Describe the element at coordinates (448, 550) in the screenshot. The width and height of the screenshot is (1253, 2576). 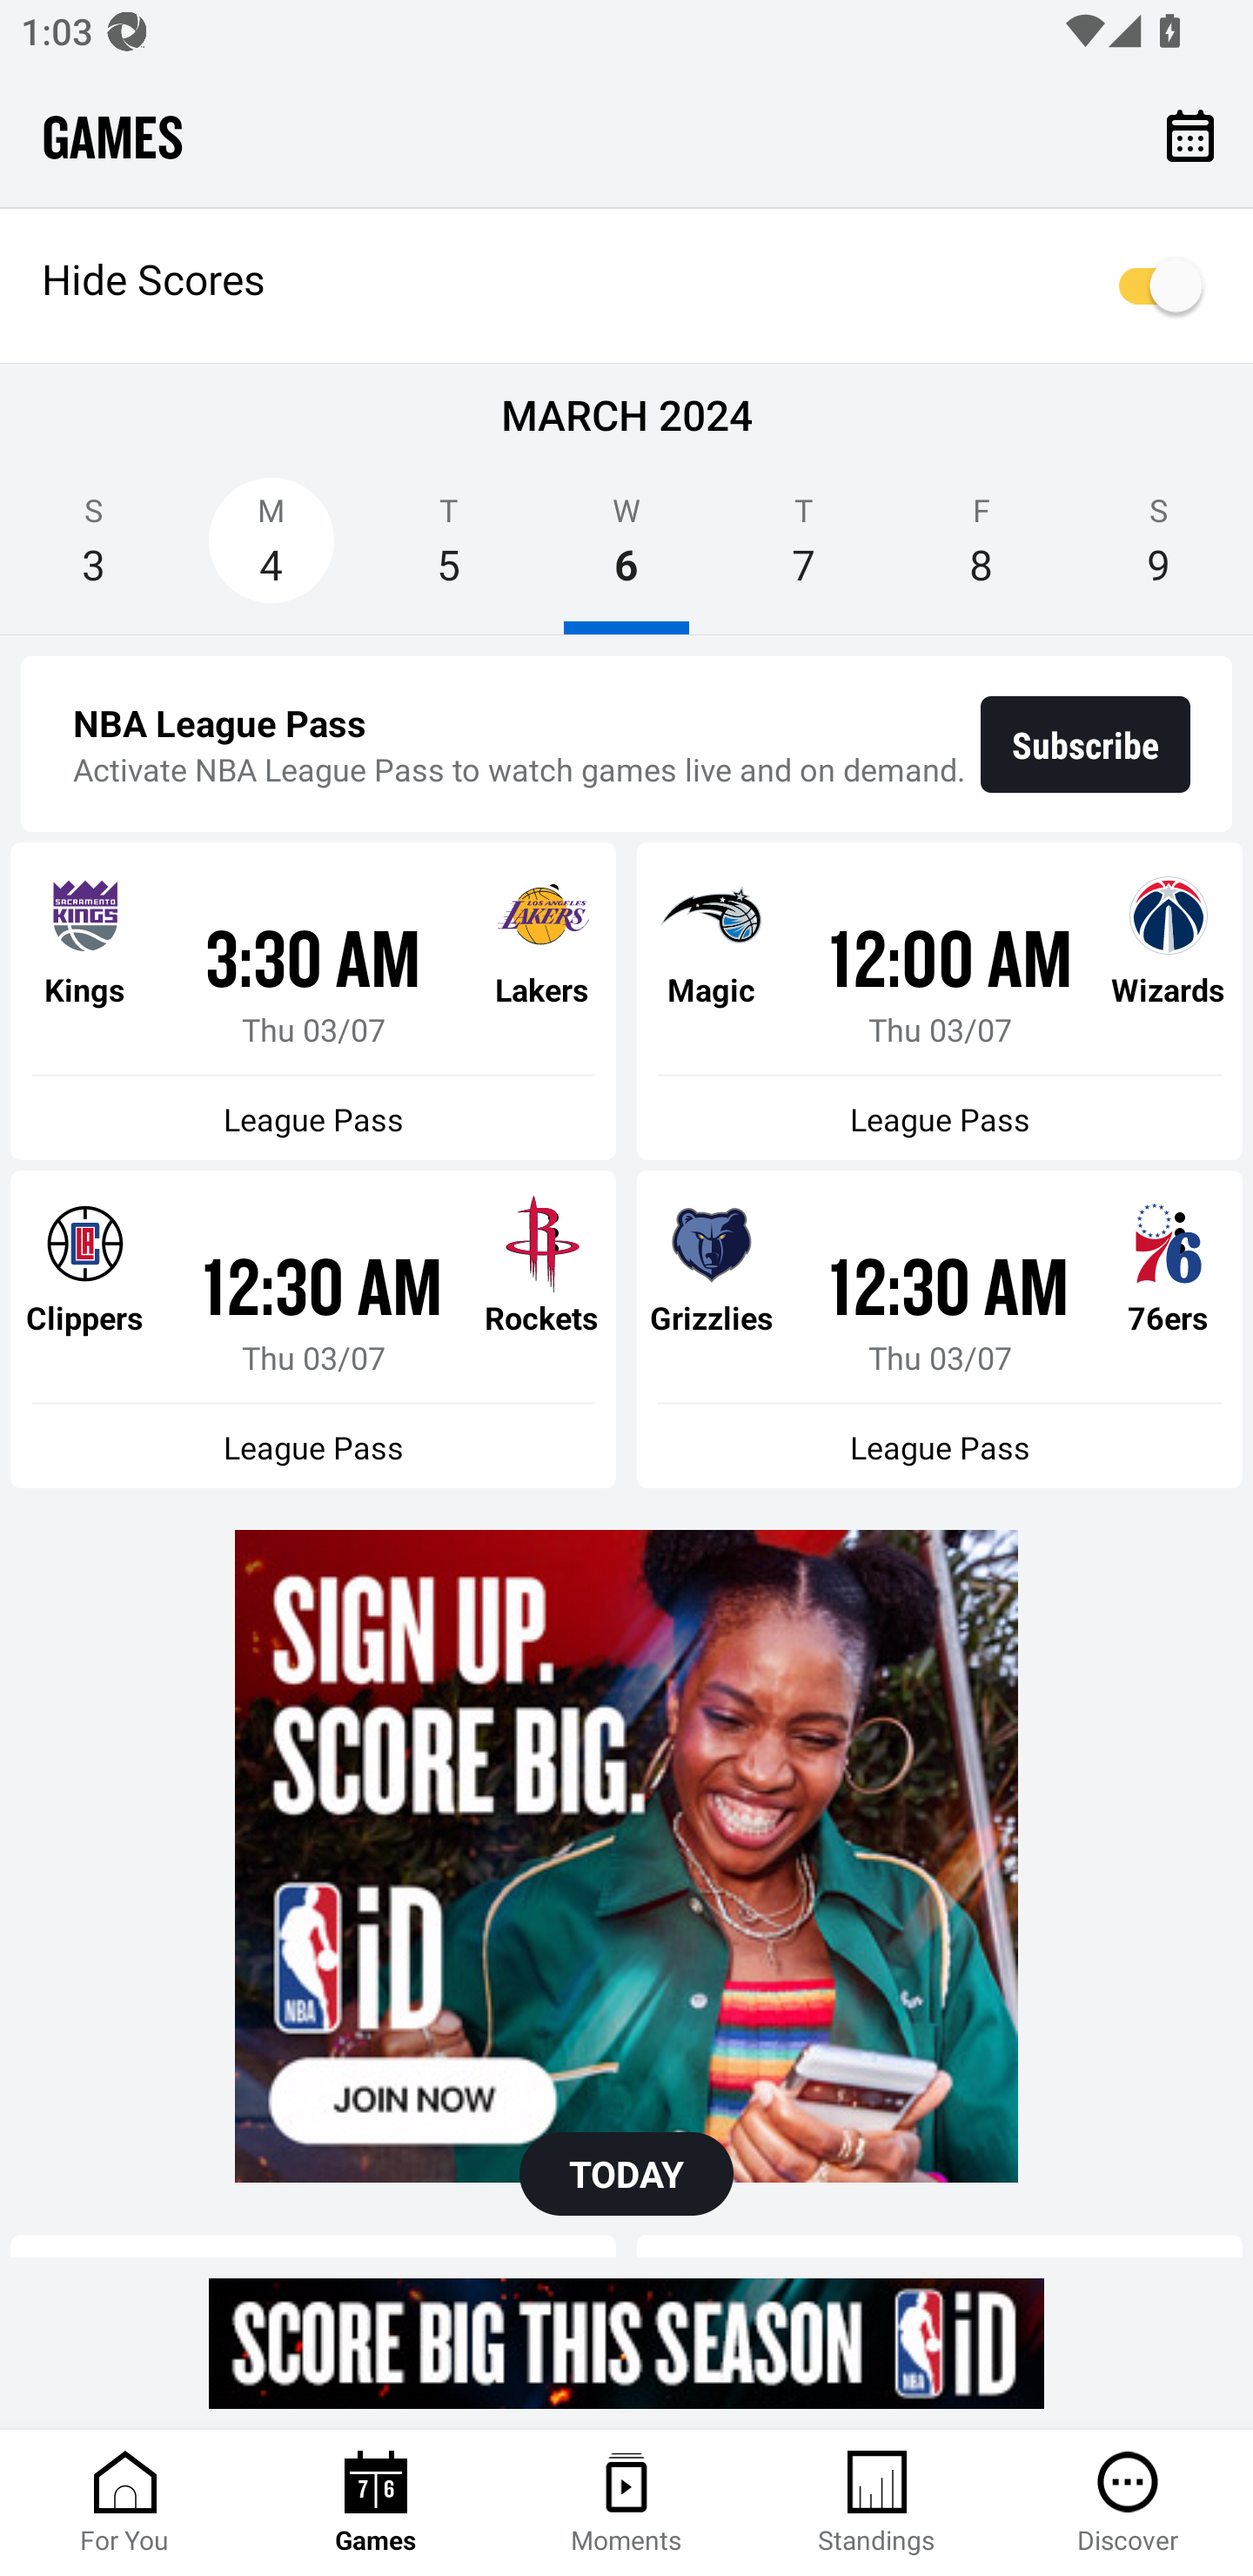
I see `T 5` at that location.